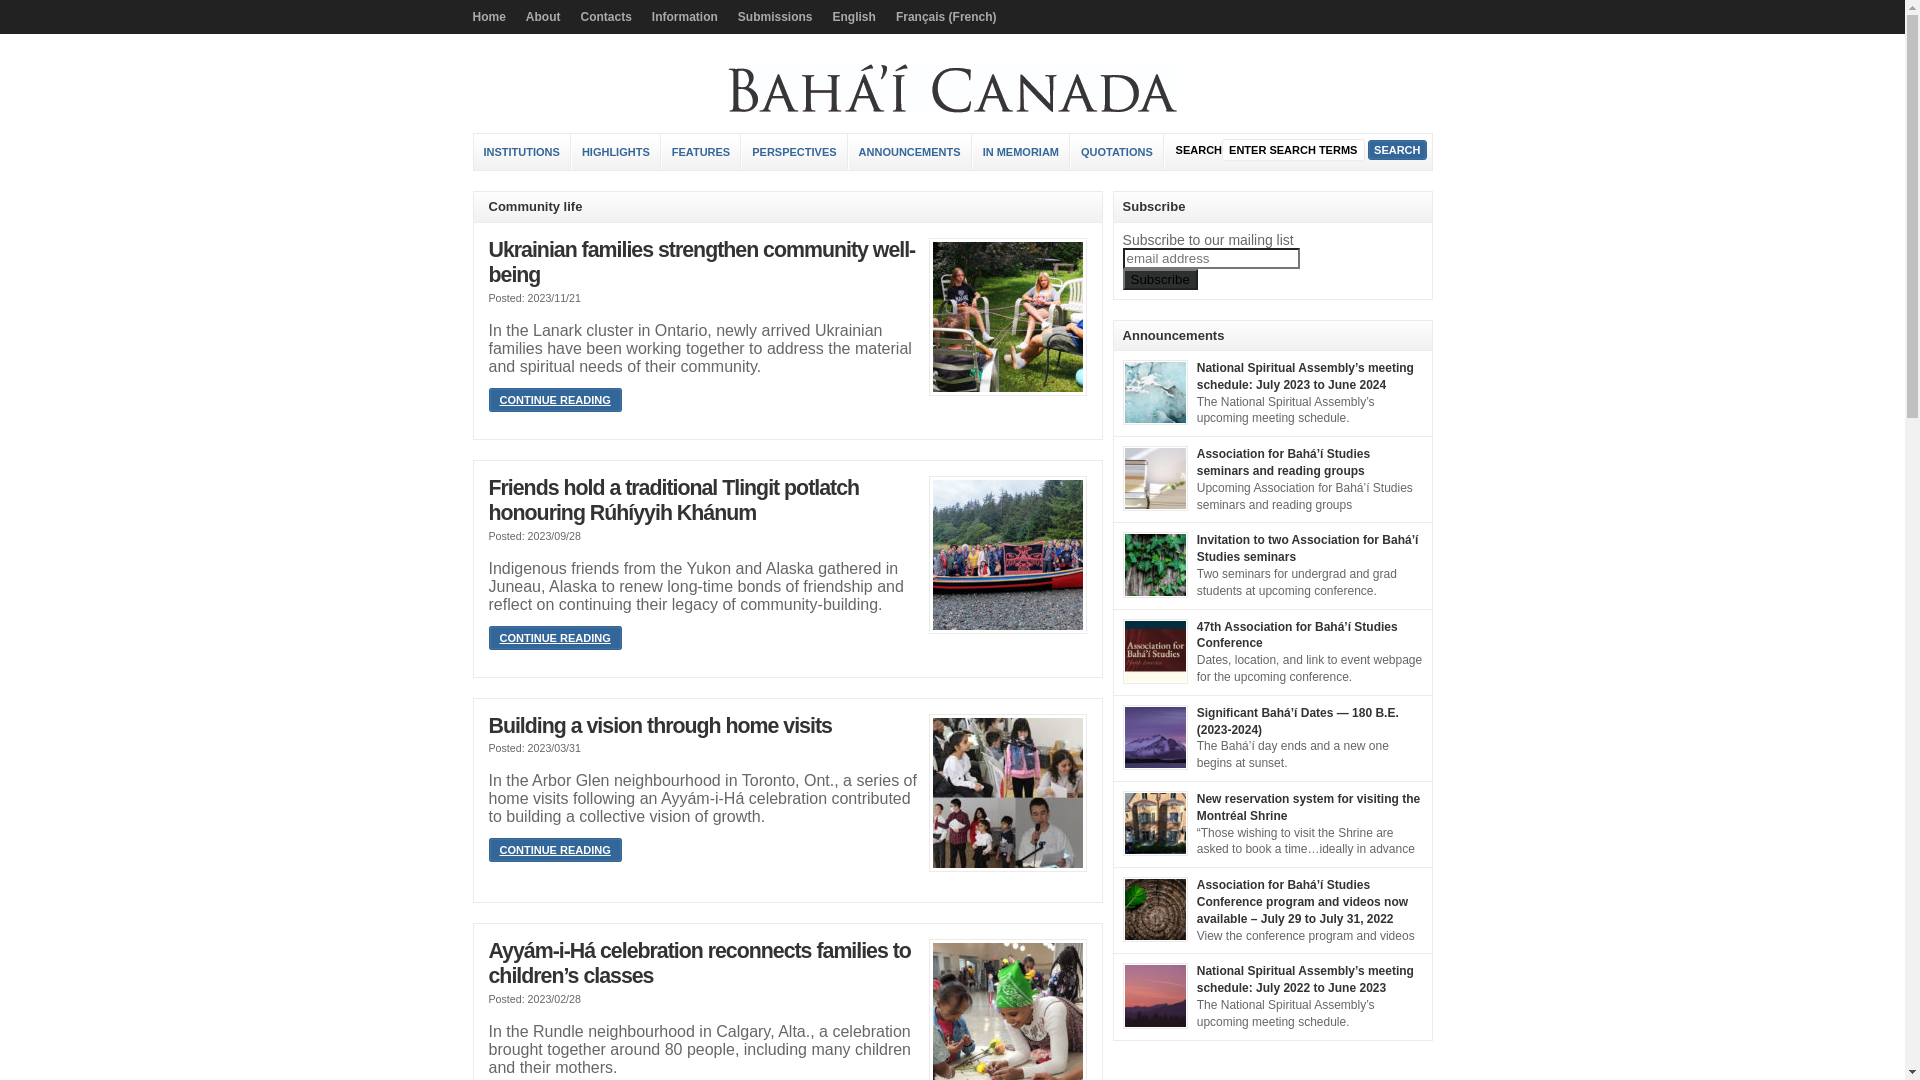 The height and width of the screenshot is (1080, 1920). I want to click on Contacts, so click(606, 17).